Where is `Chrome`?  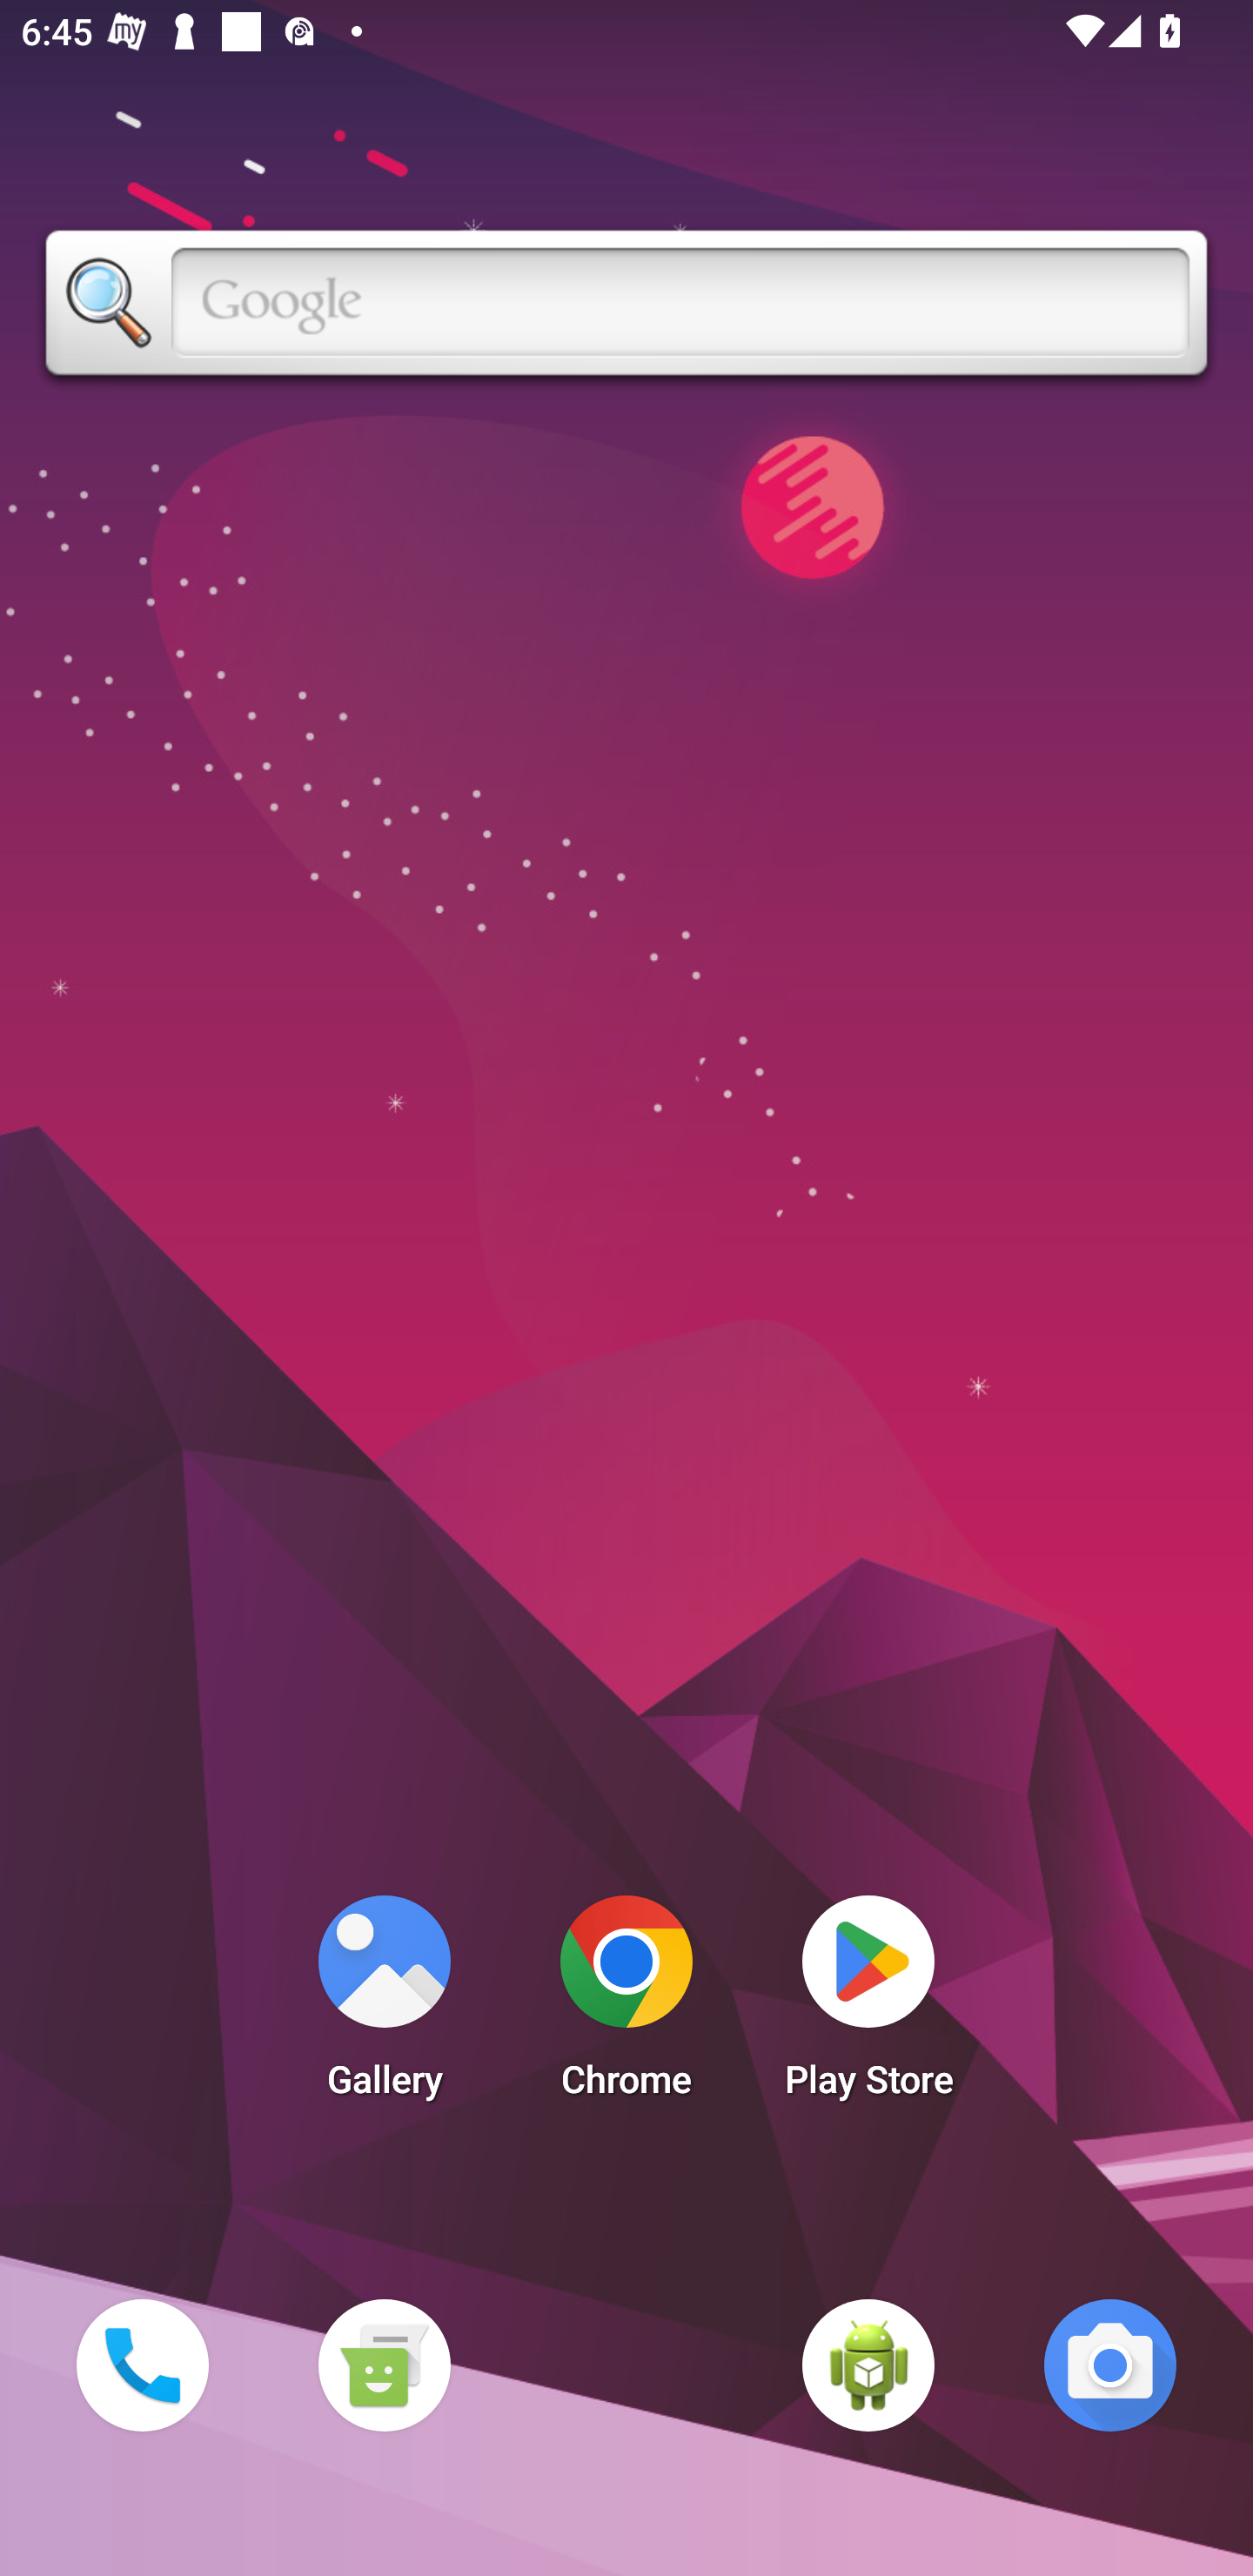 Chrome is located at coordinates (626, 2005).